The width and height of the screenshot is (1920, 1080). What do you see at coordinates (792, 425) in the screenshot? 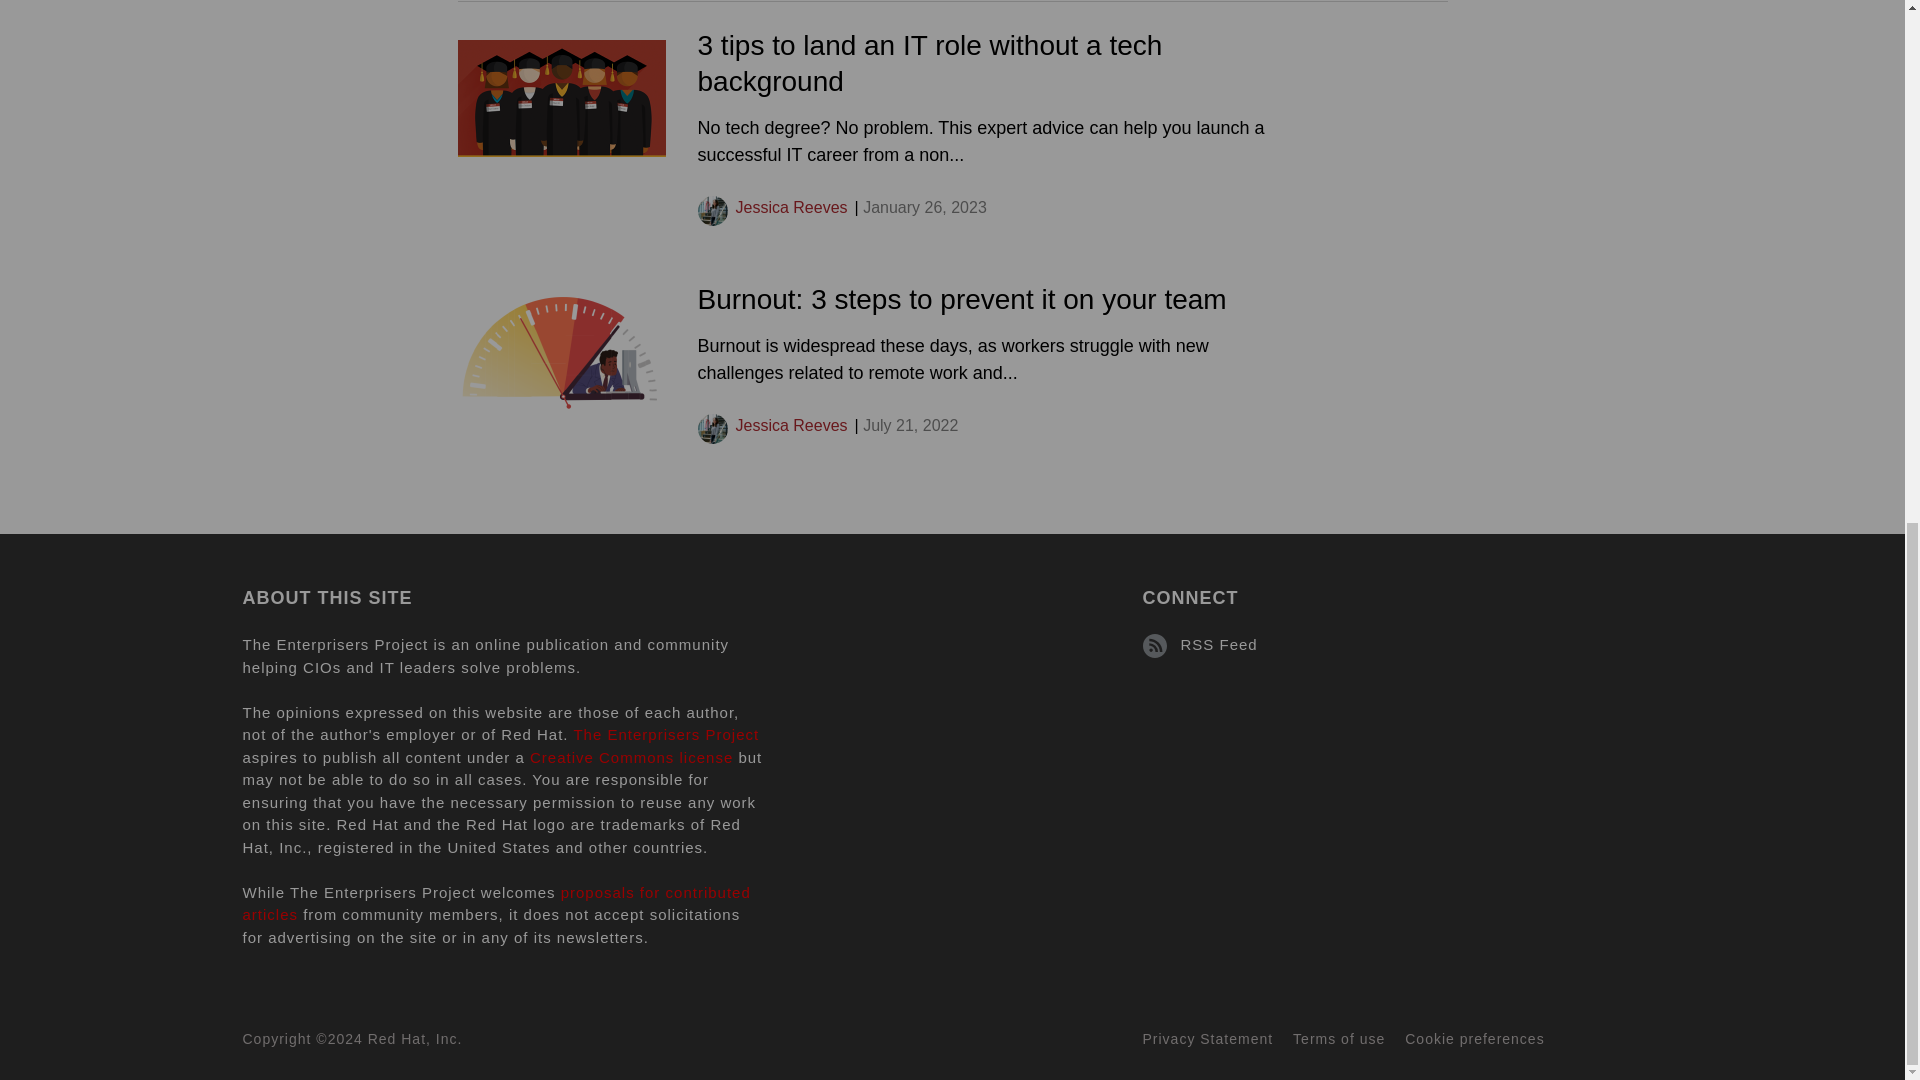
I see `Jessica Reeves` at bounding box center [792, 425].